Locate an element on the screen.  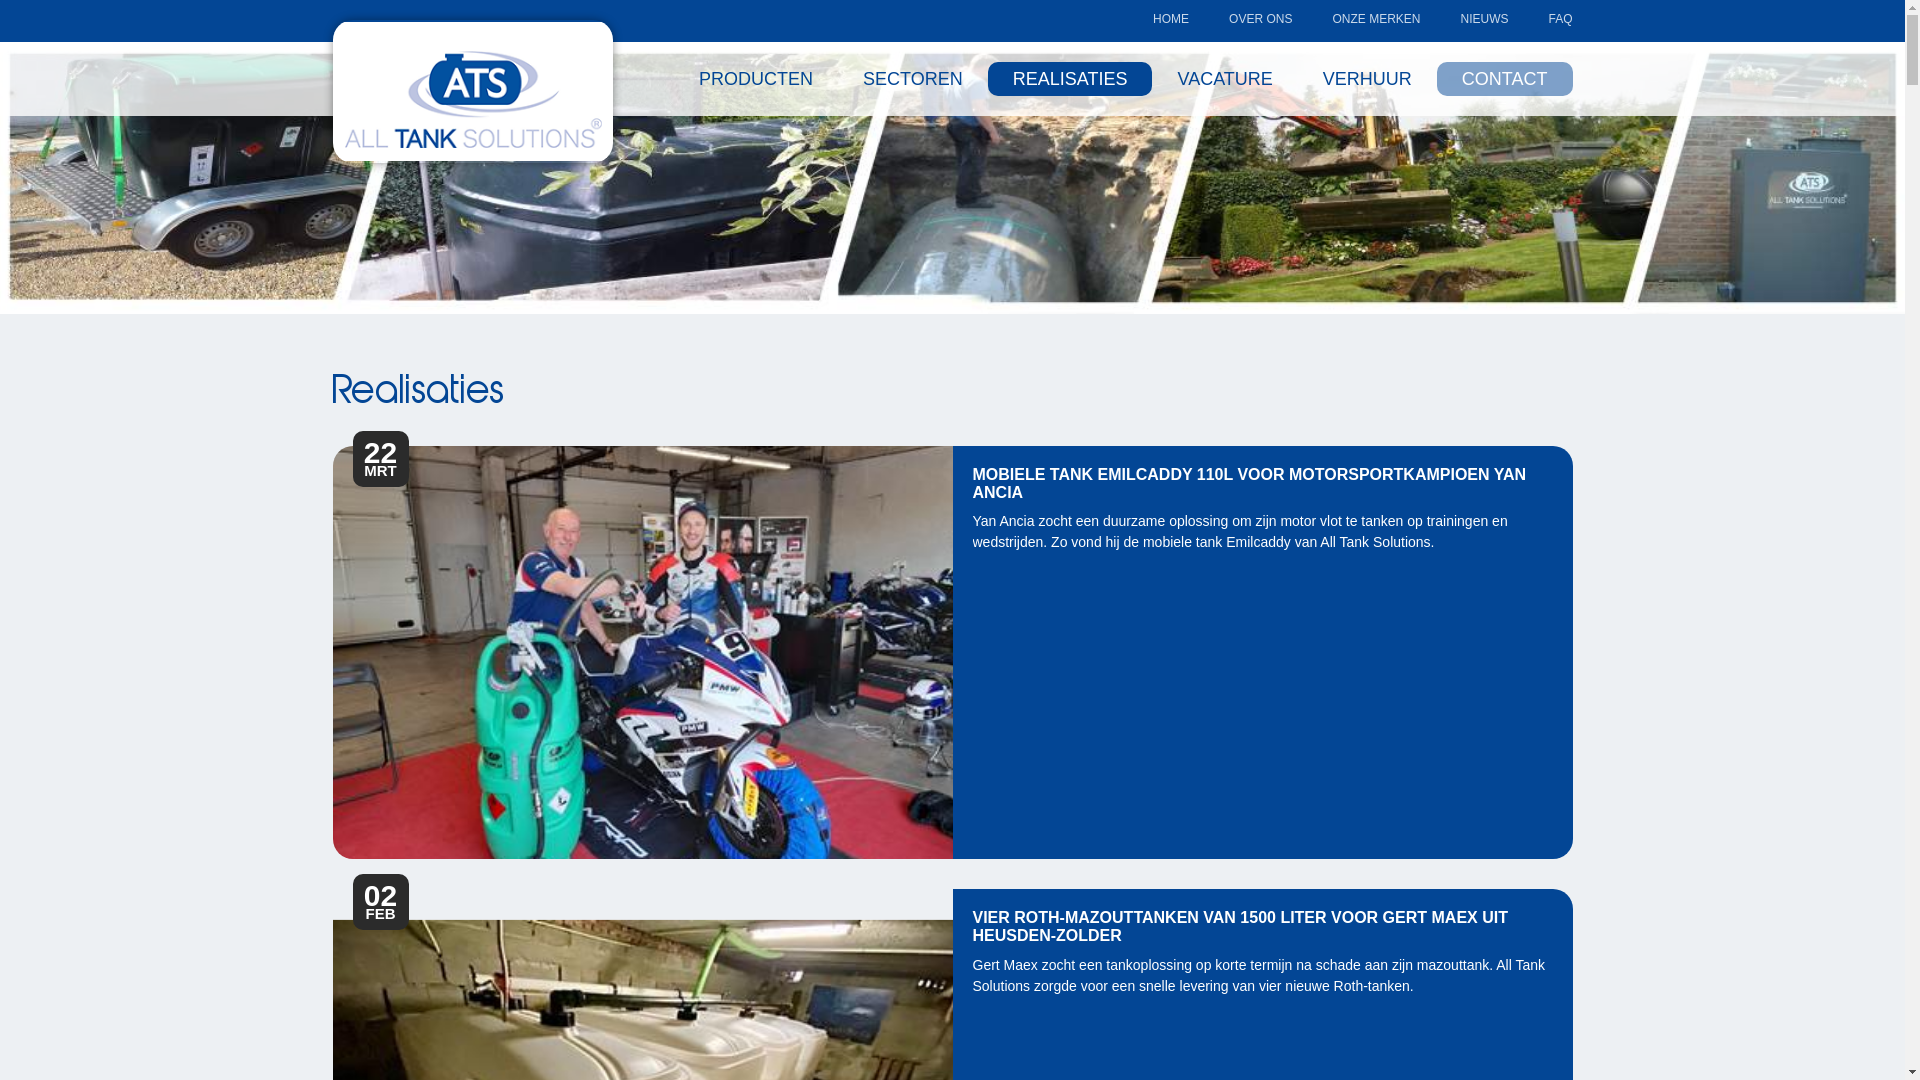
NIEUWS is located at coordinates (1484, 18).